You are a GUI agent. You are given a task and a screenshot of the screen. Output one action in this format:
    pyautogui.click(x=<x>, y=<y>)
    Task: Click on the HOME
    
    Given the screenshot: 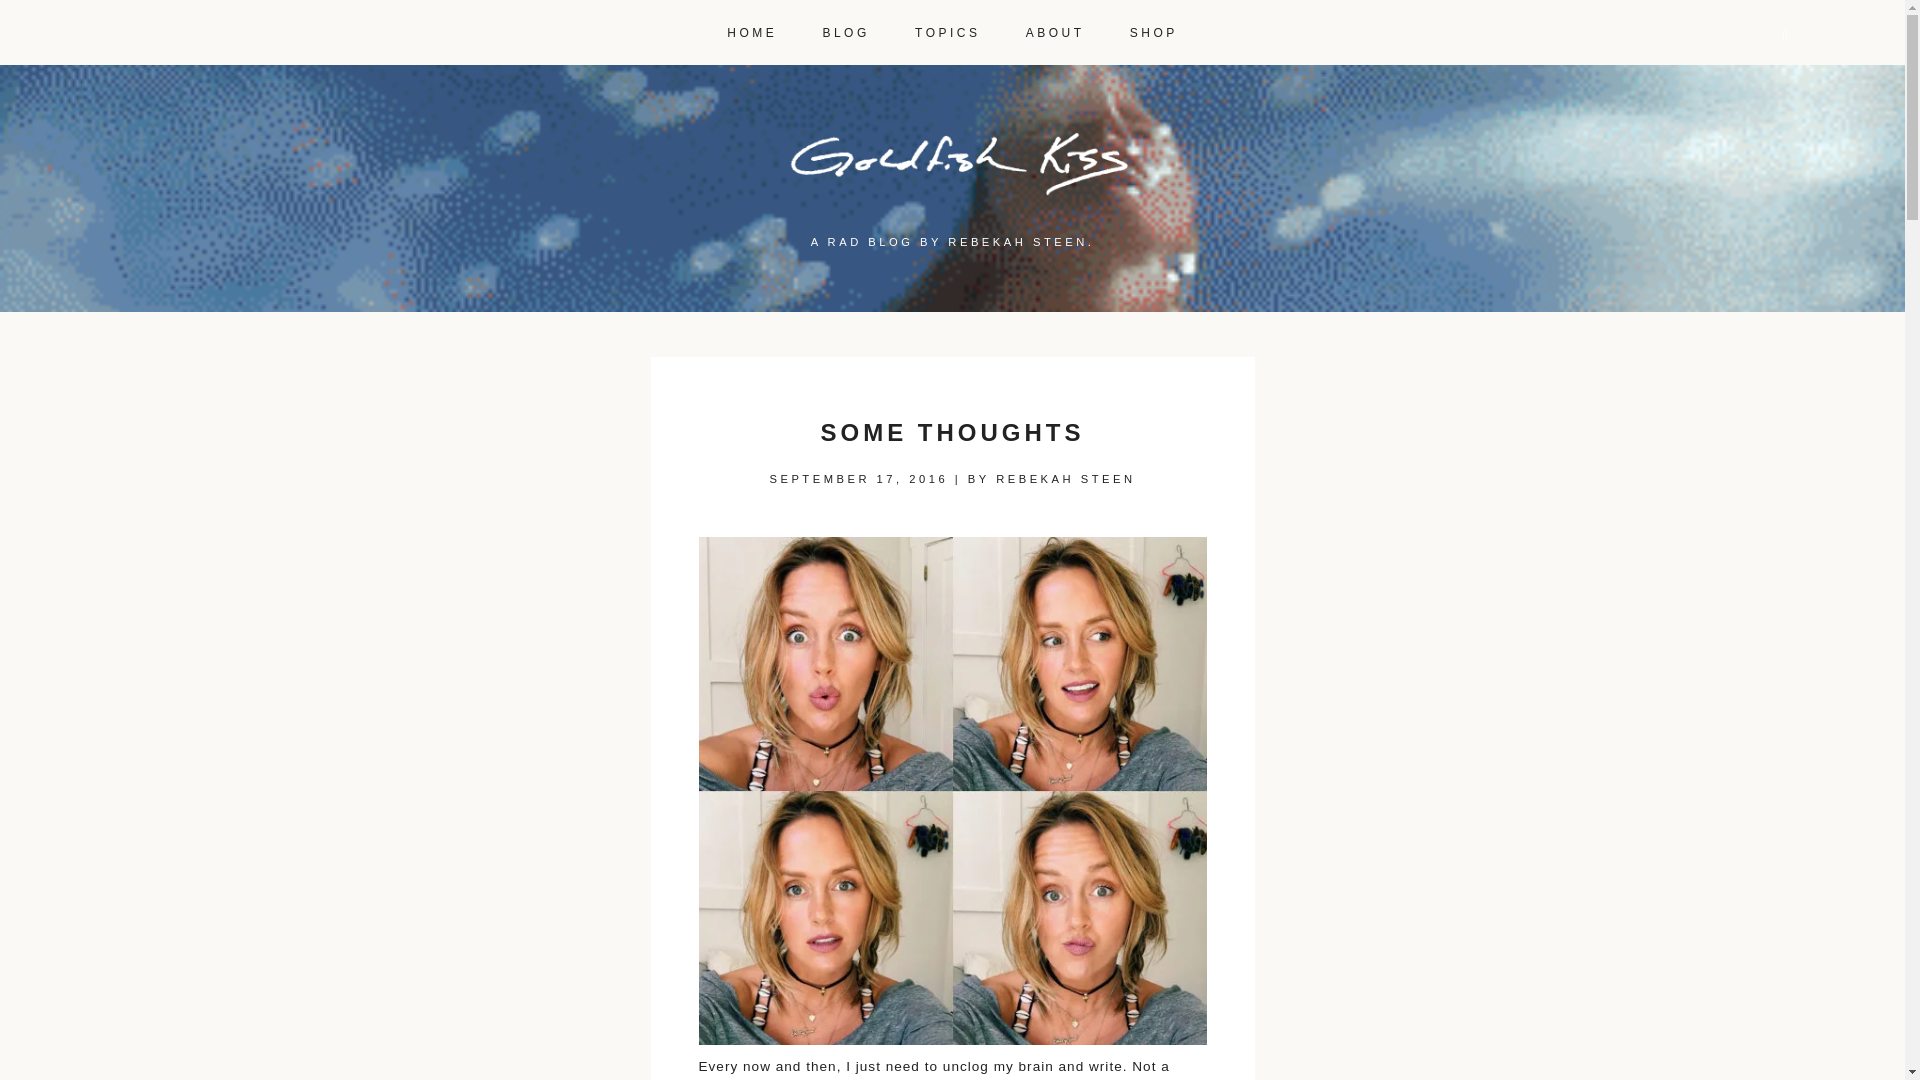 What is the action you would take?
    pyautogui.click(x=752, y=25)
    